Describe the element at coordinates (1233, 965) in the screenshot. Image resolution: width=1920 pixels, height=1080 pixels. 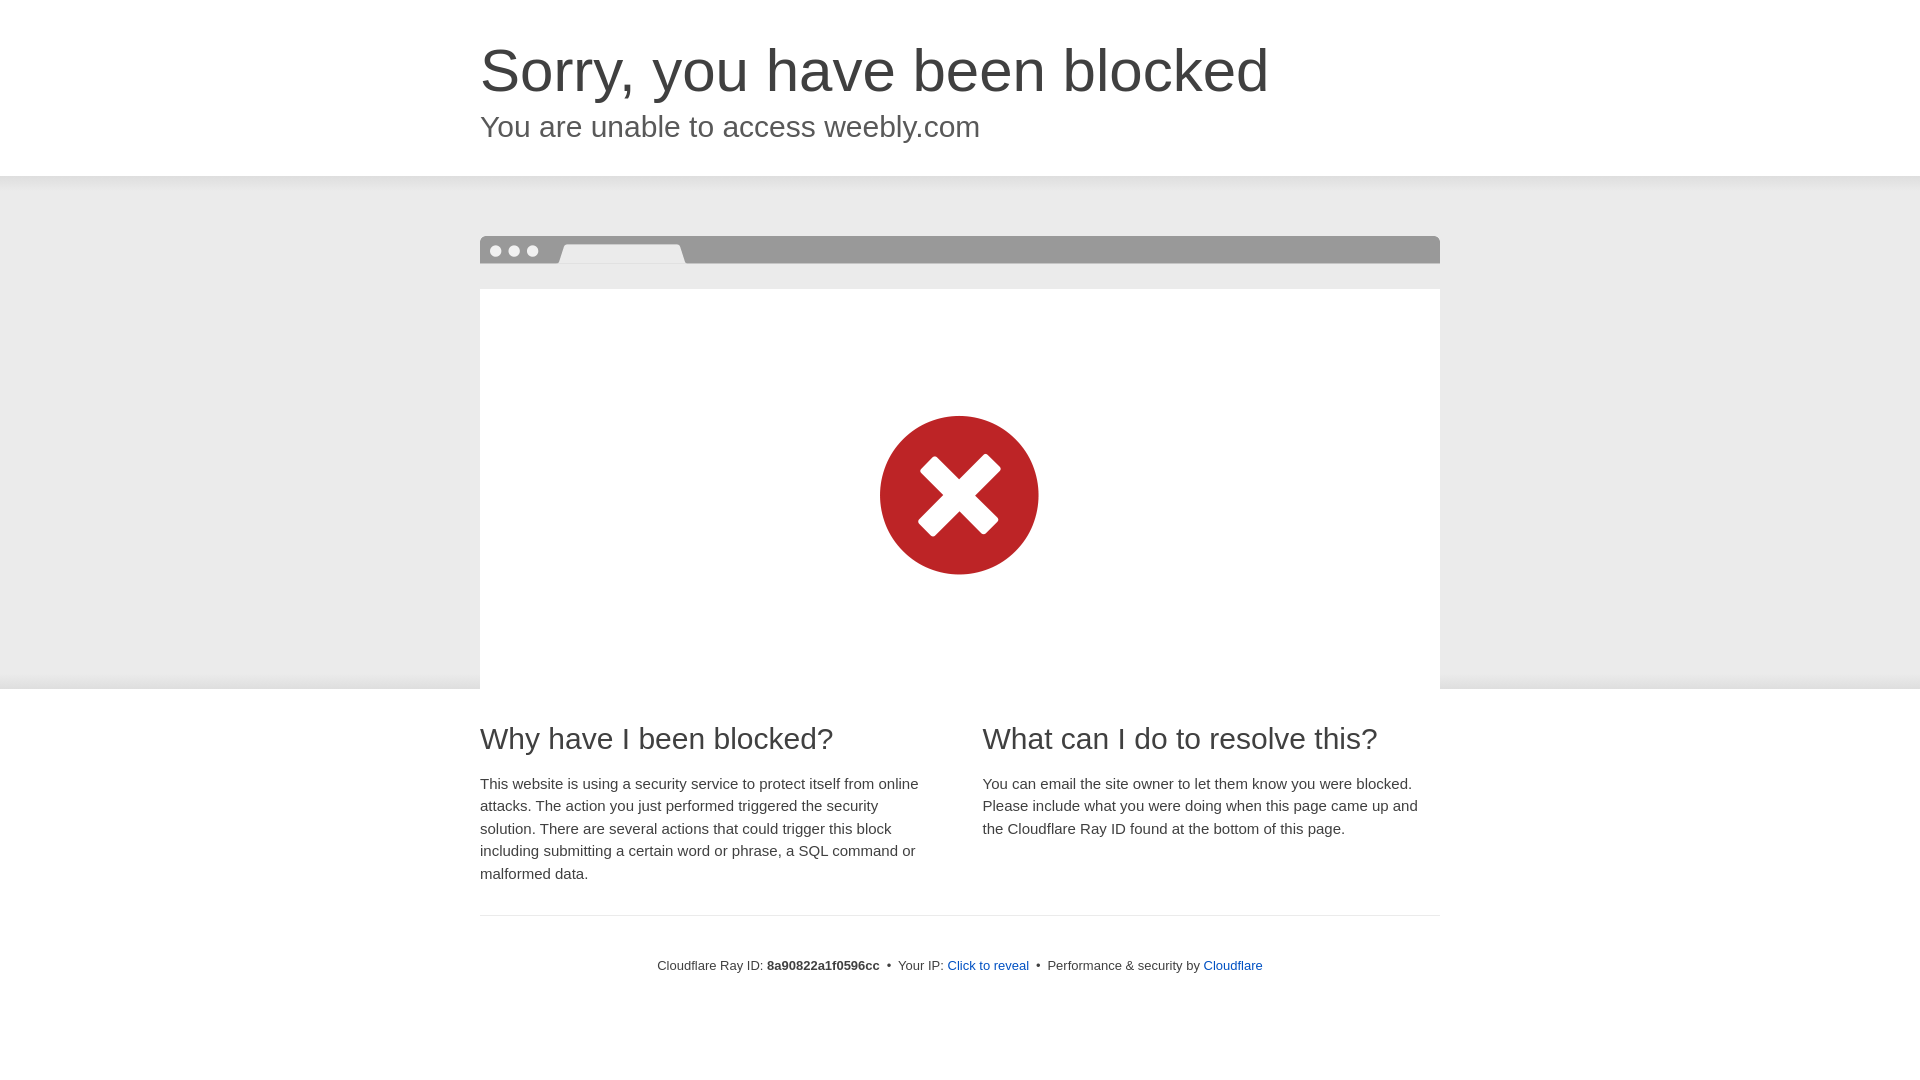
I see `Cloudflare` at that location.